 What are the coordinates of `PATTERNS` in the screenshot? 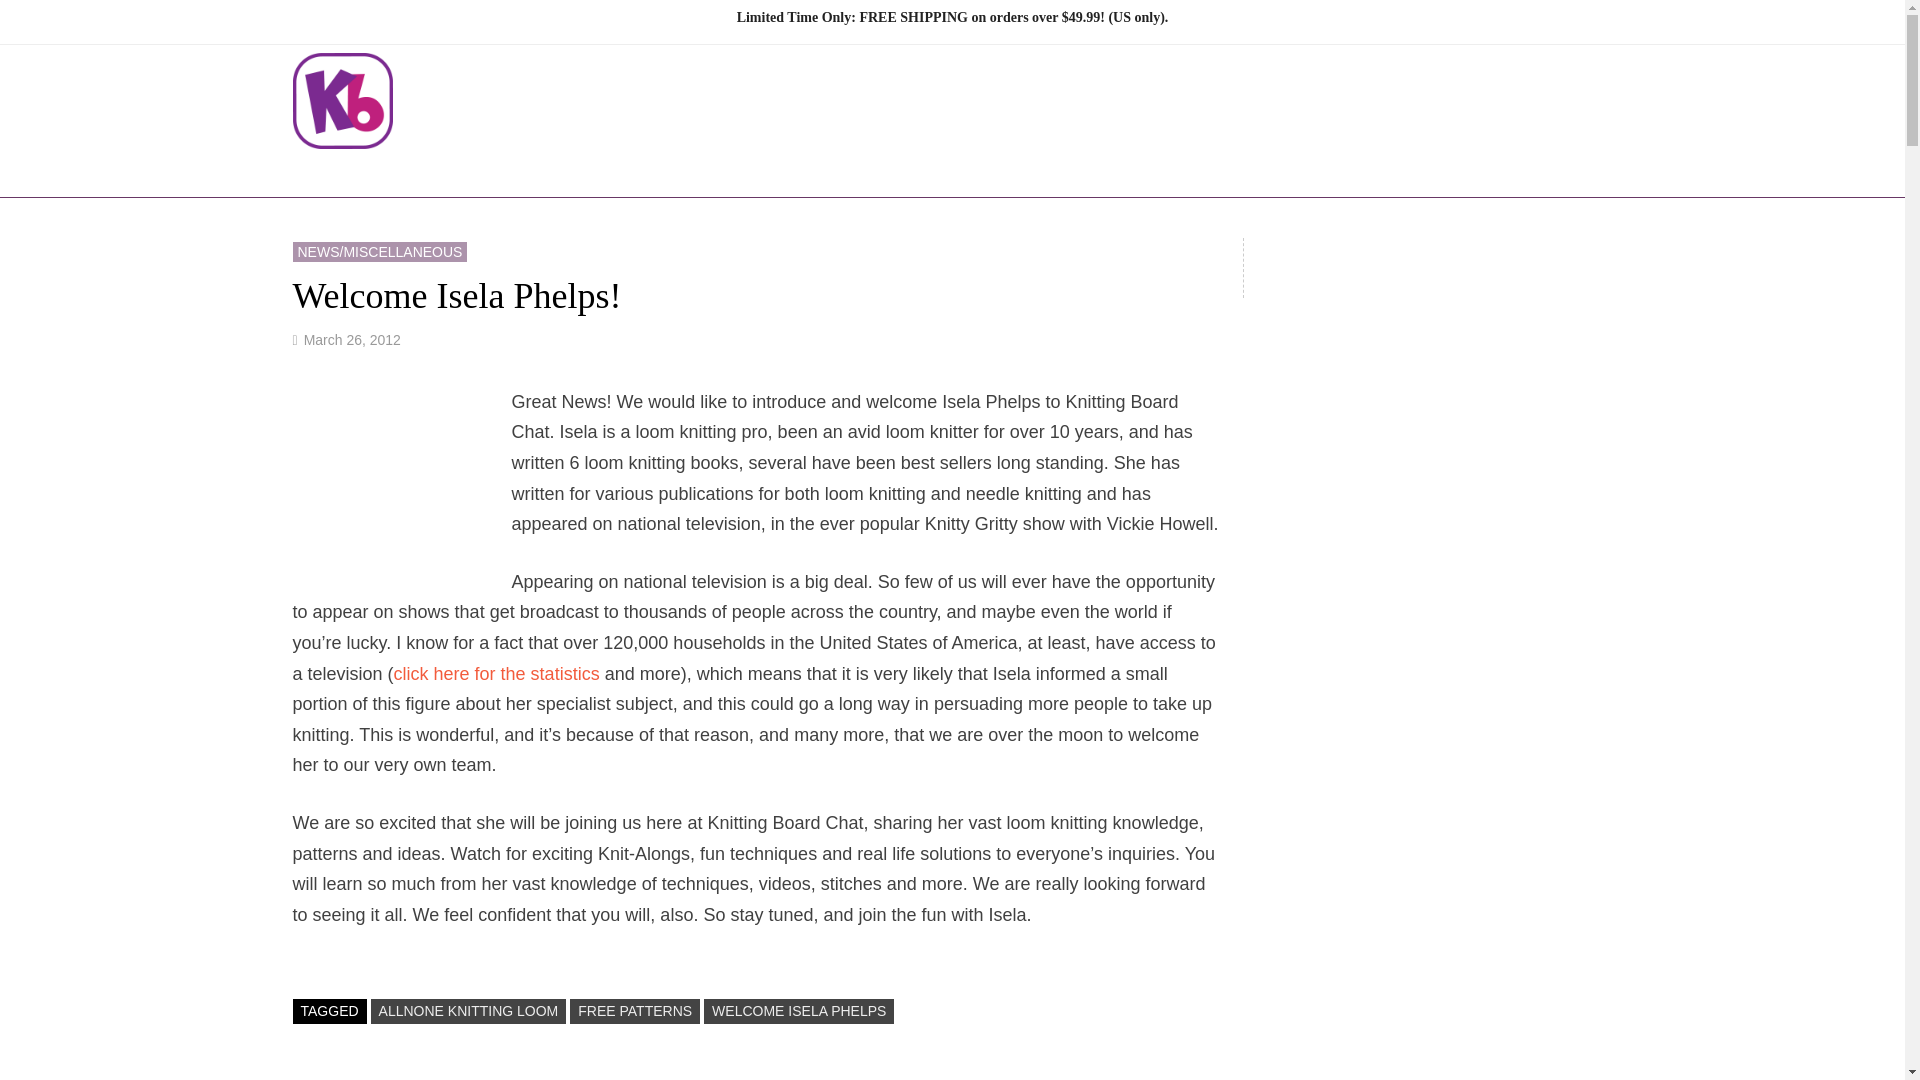 It's located at (958, 171).